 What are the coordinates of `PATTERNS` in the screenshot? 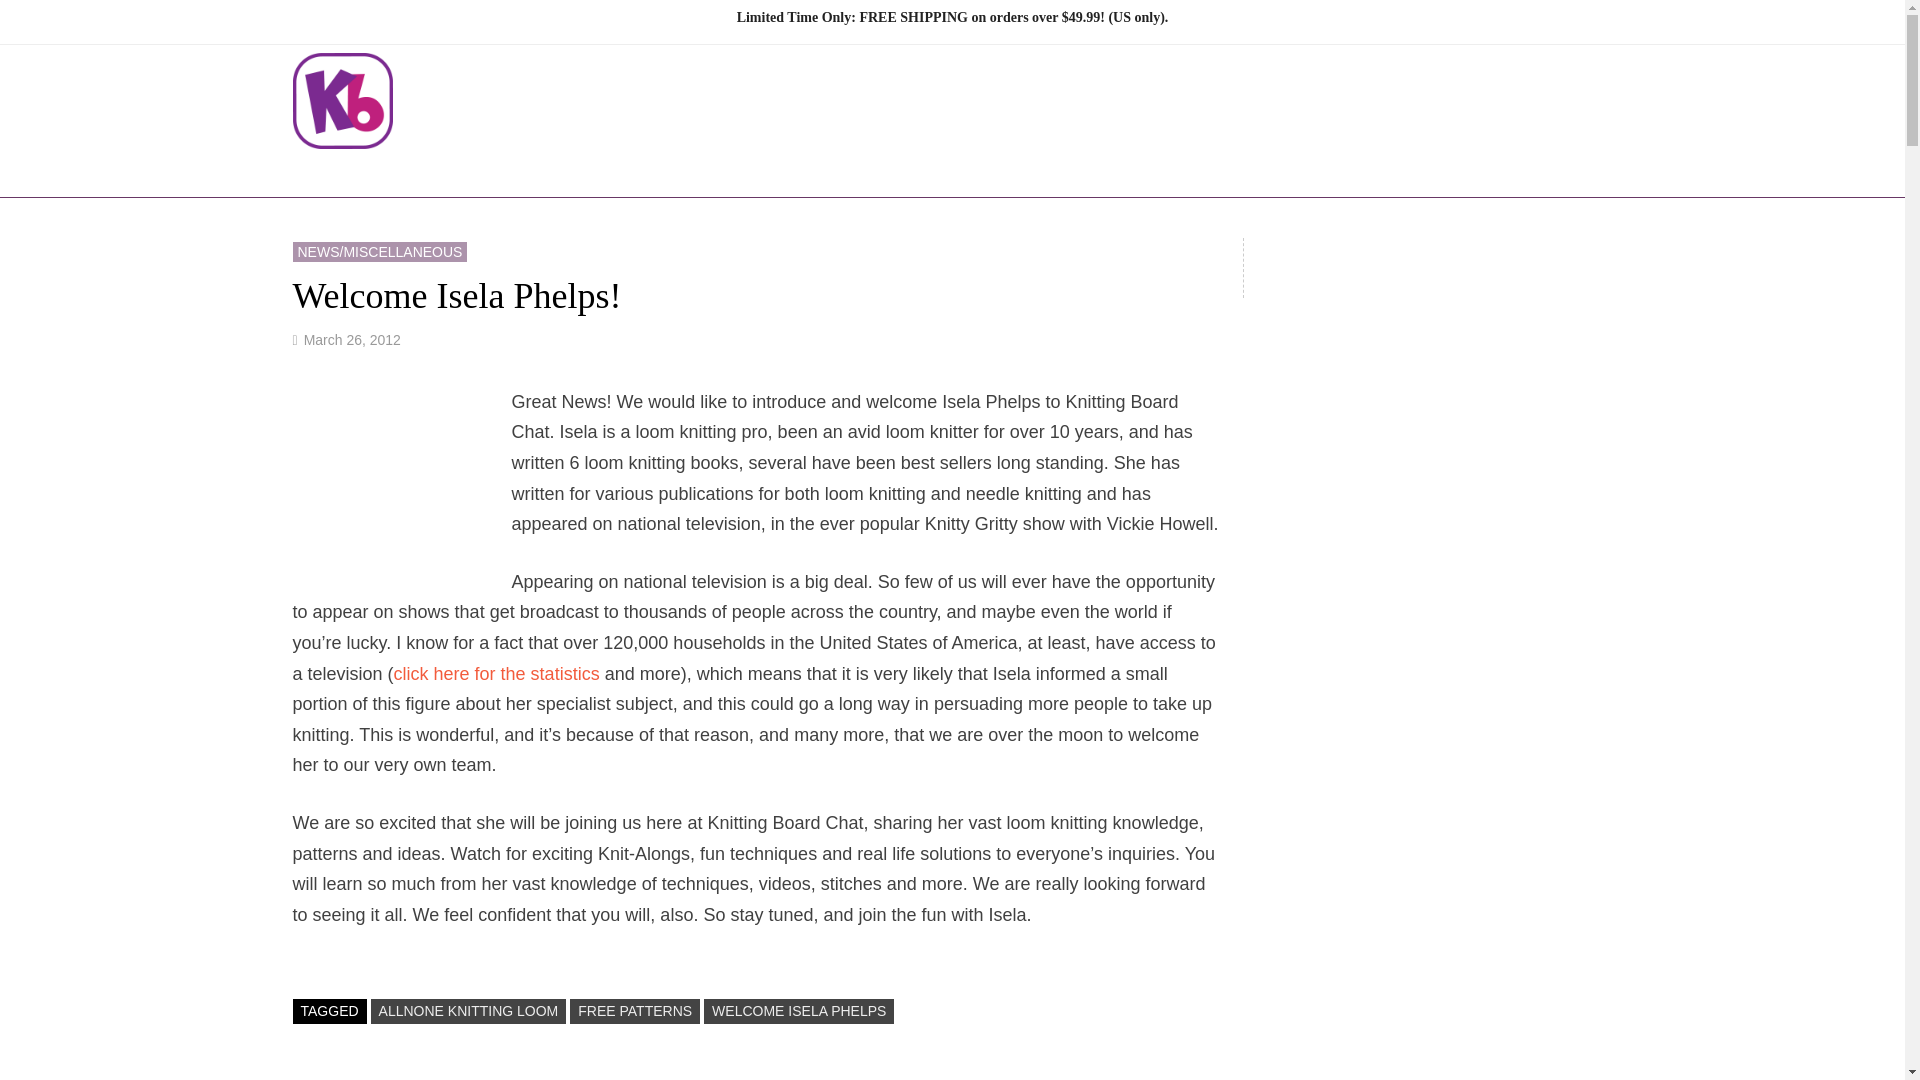 It's located at (958, 171).